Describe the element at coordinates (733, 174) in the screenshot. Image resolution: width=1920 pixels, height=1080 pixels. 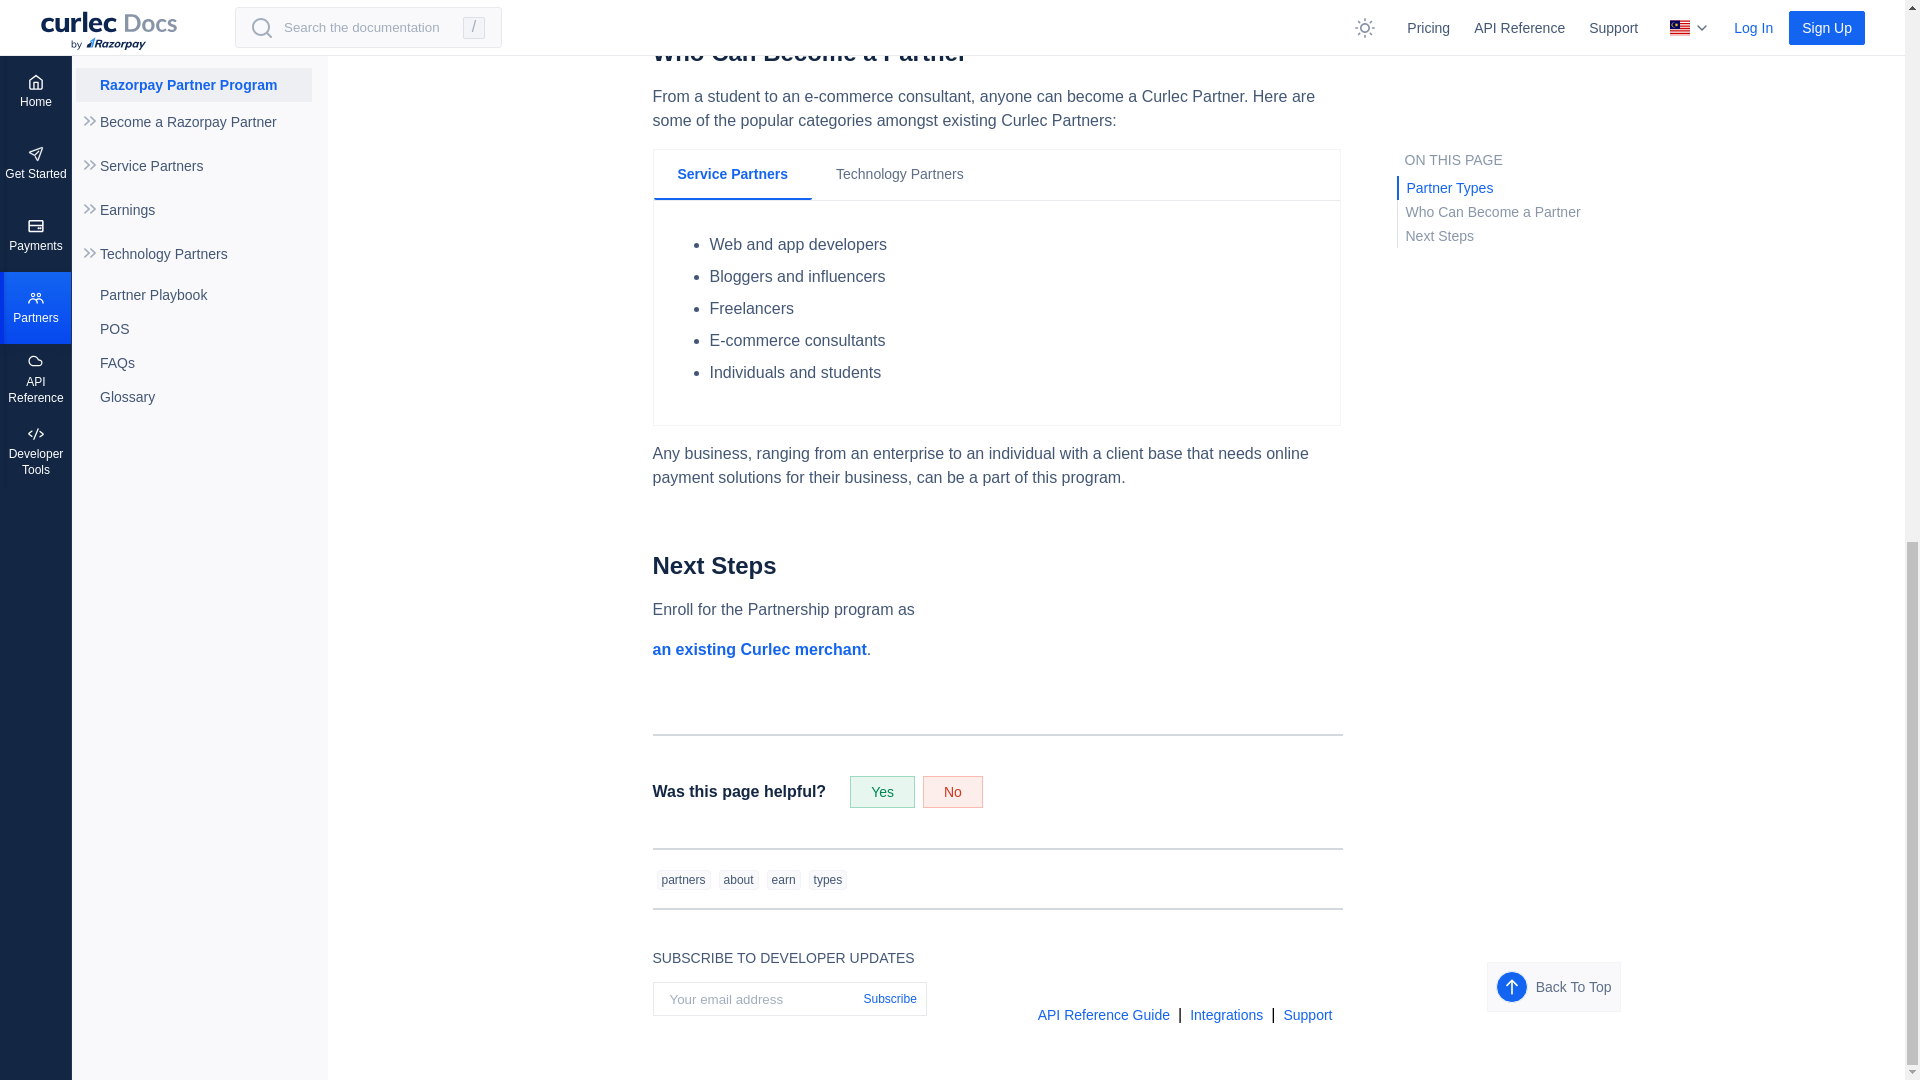
I see `Service Partners` at that location.